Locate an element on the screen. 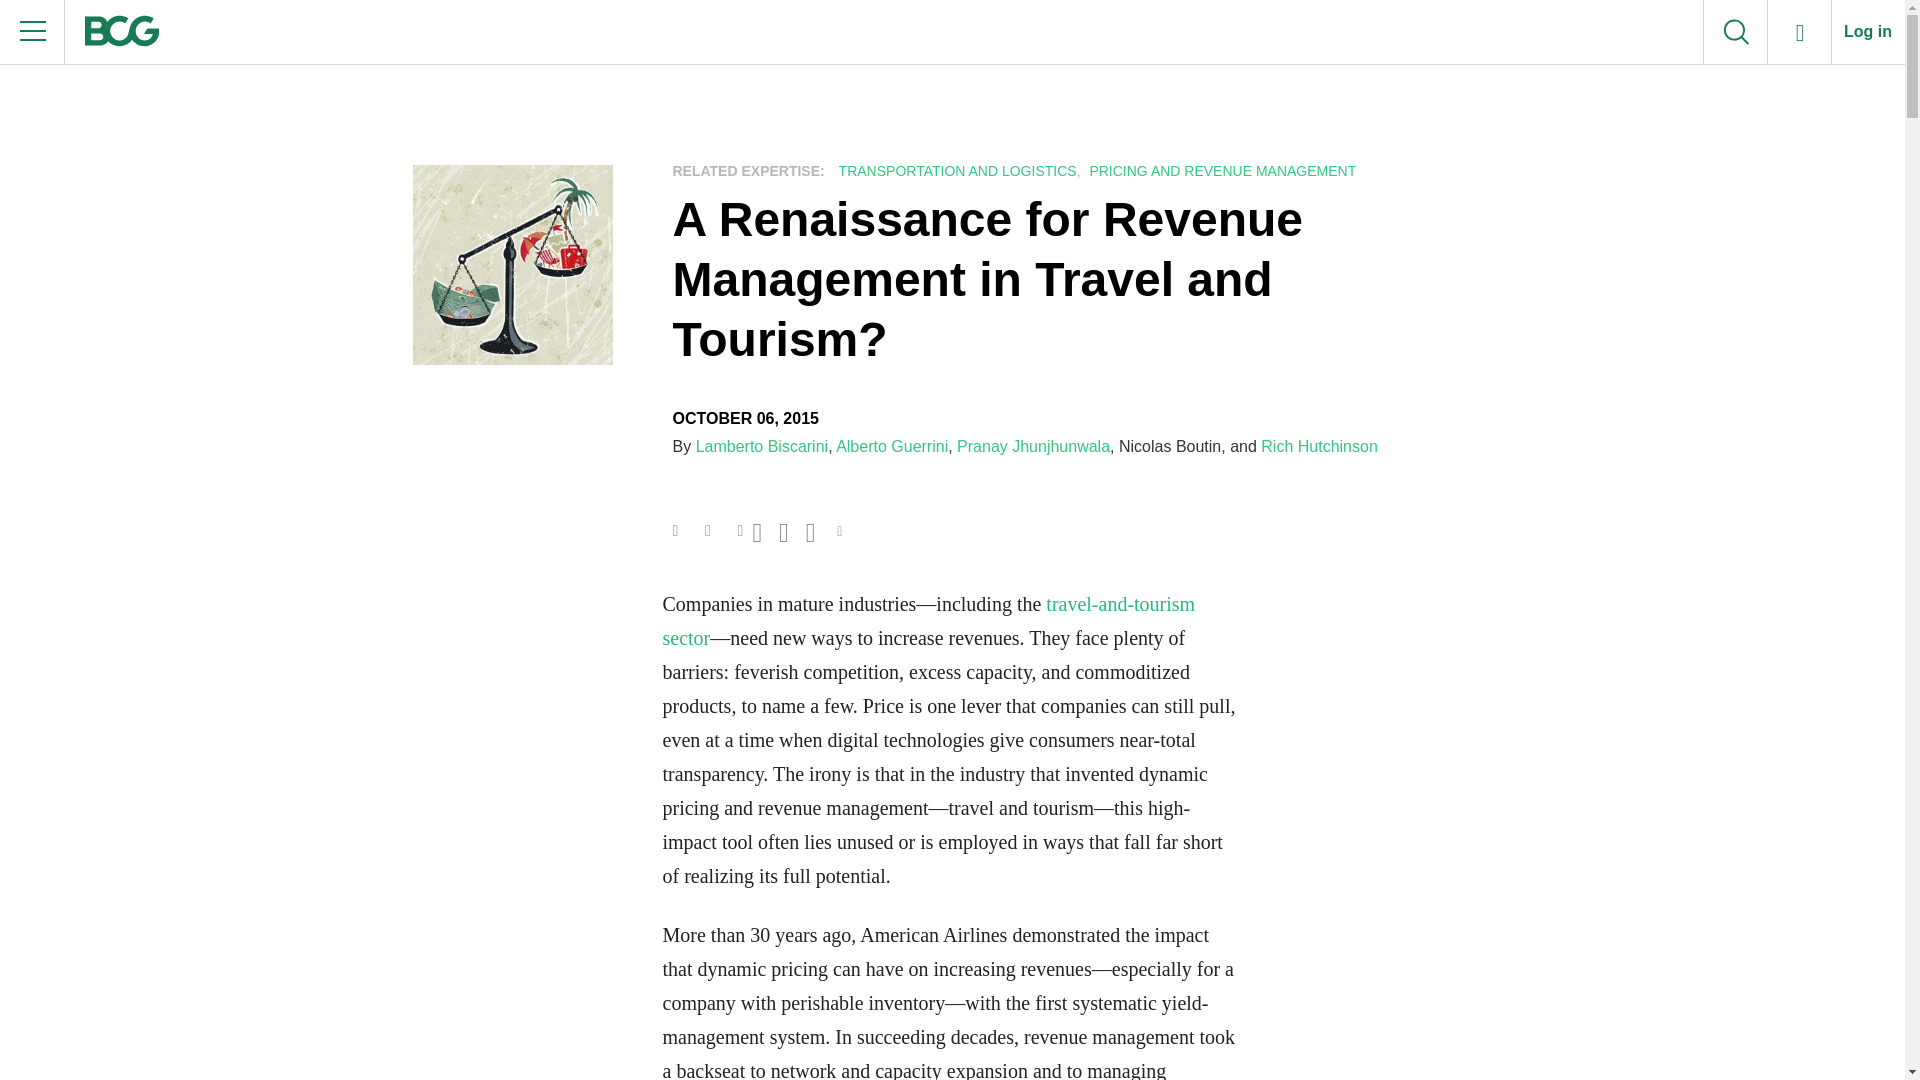 The image size is (1920, 1080). Log in is located at coordinates (1868, 32).